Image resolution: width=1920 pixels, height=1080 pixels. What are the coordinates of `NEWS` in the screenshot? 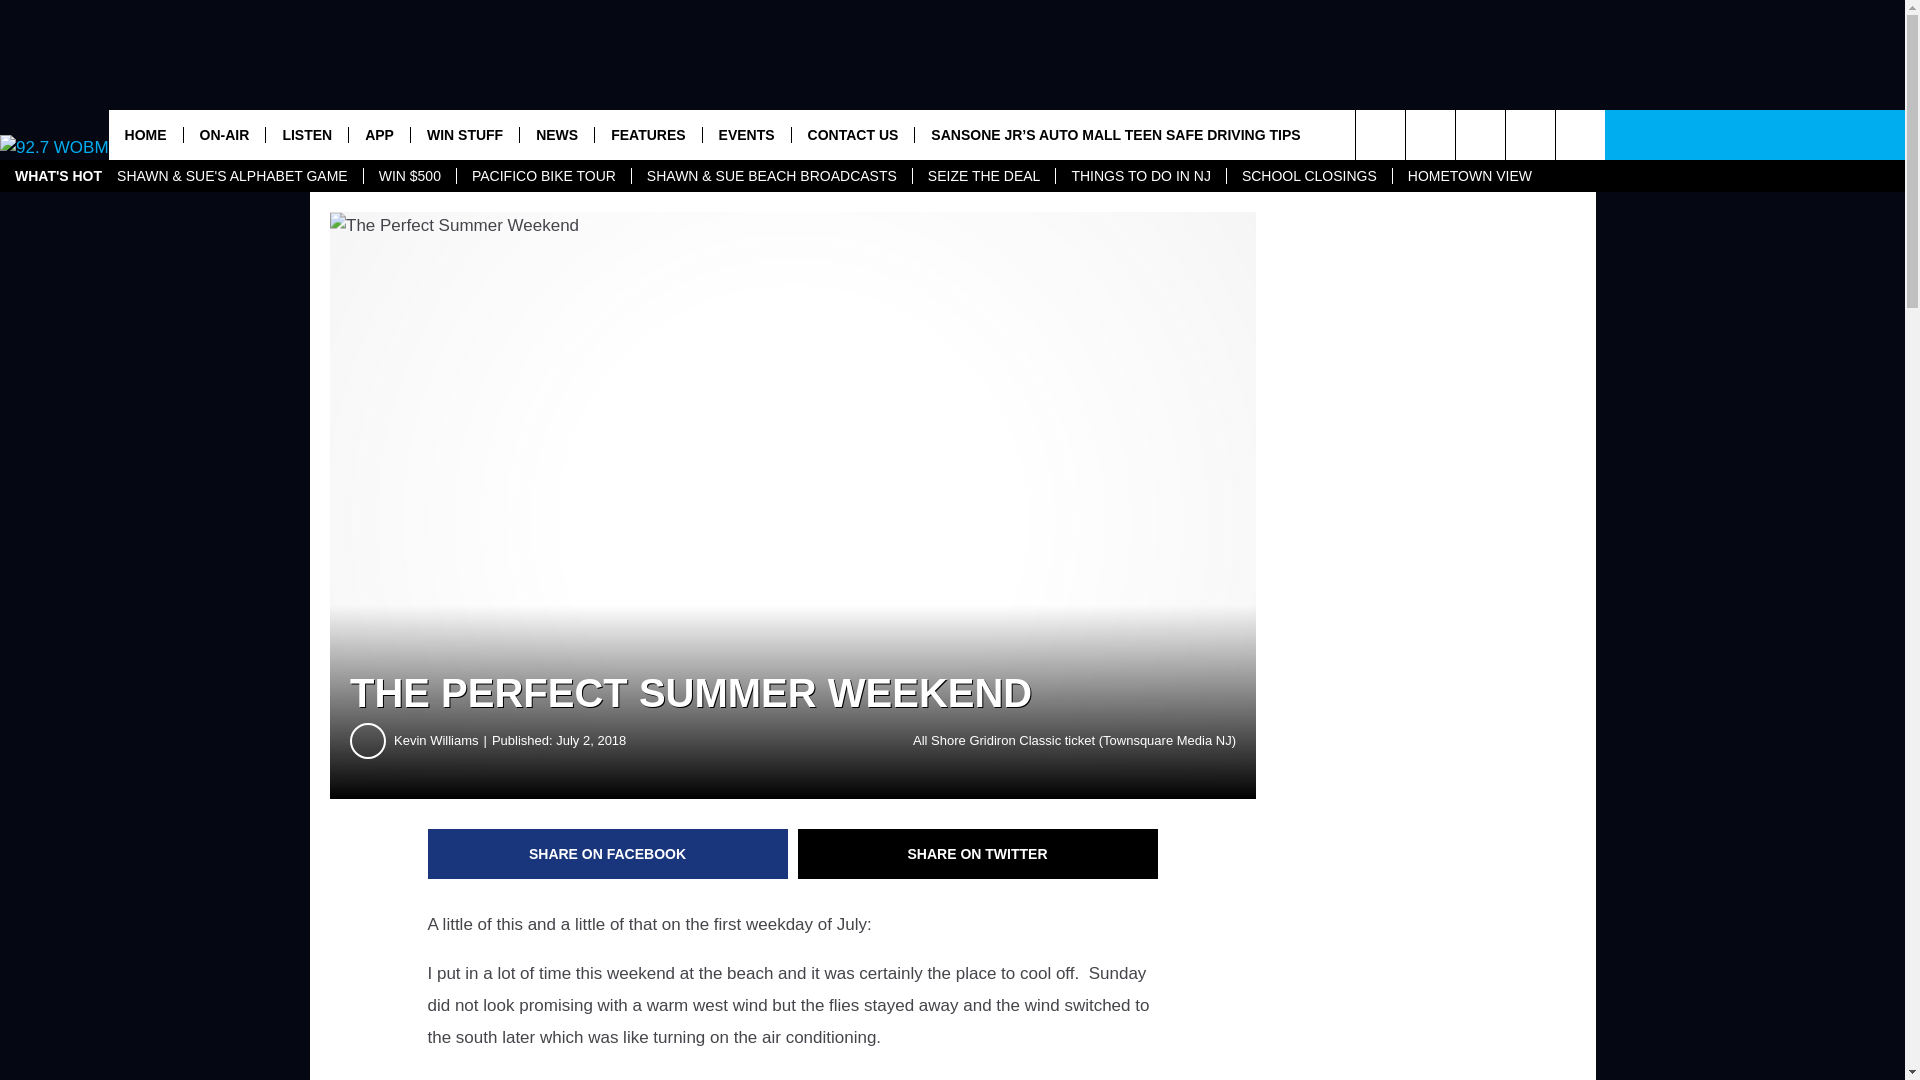 It's located at (556, 134).